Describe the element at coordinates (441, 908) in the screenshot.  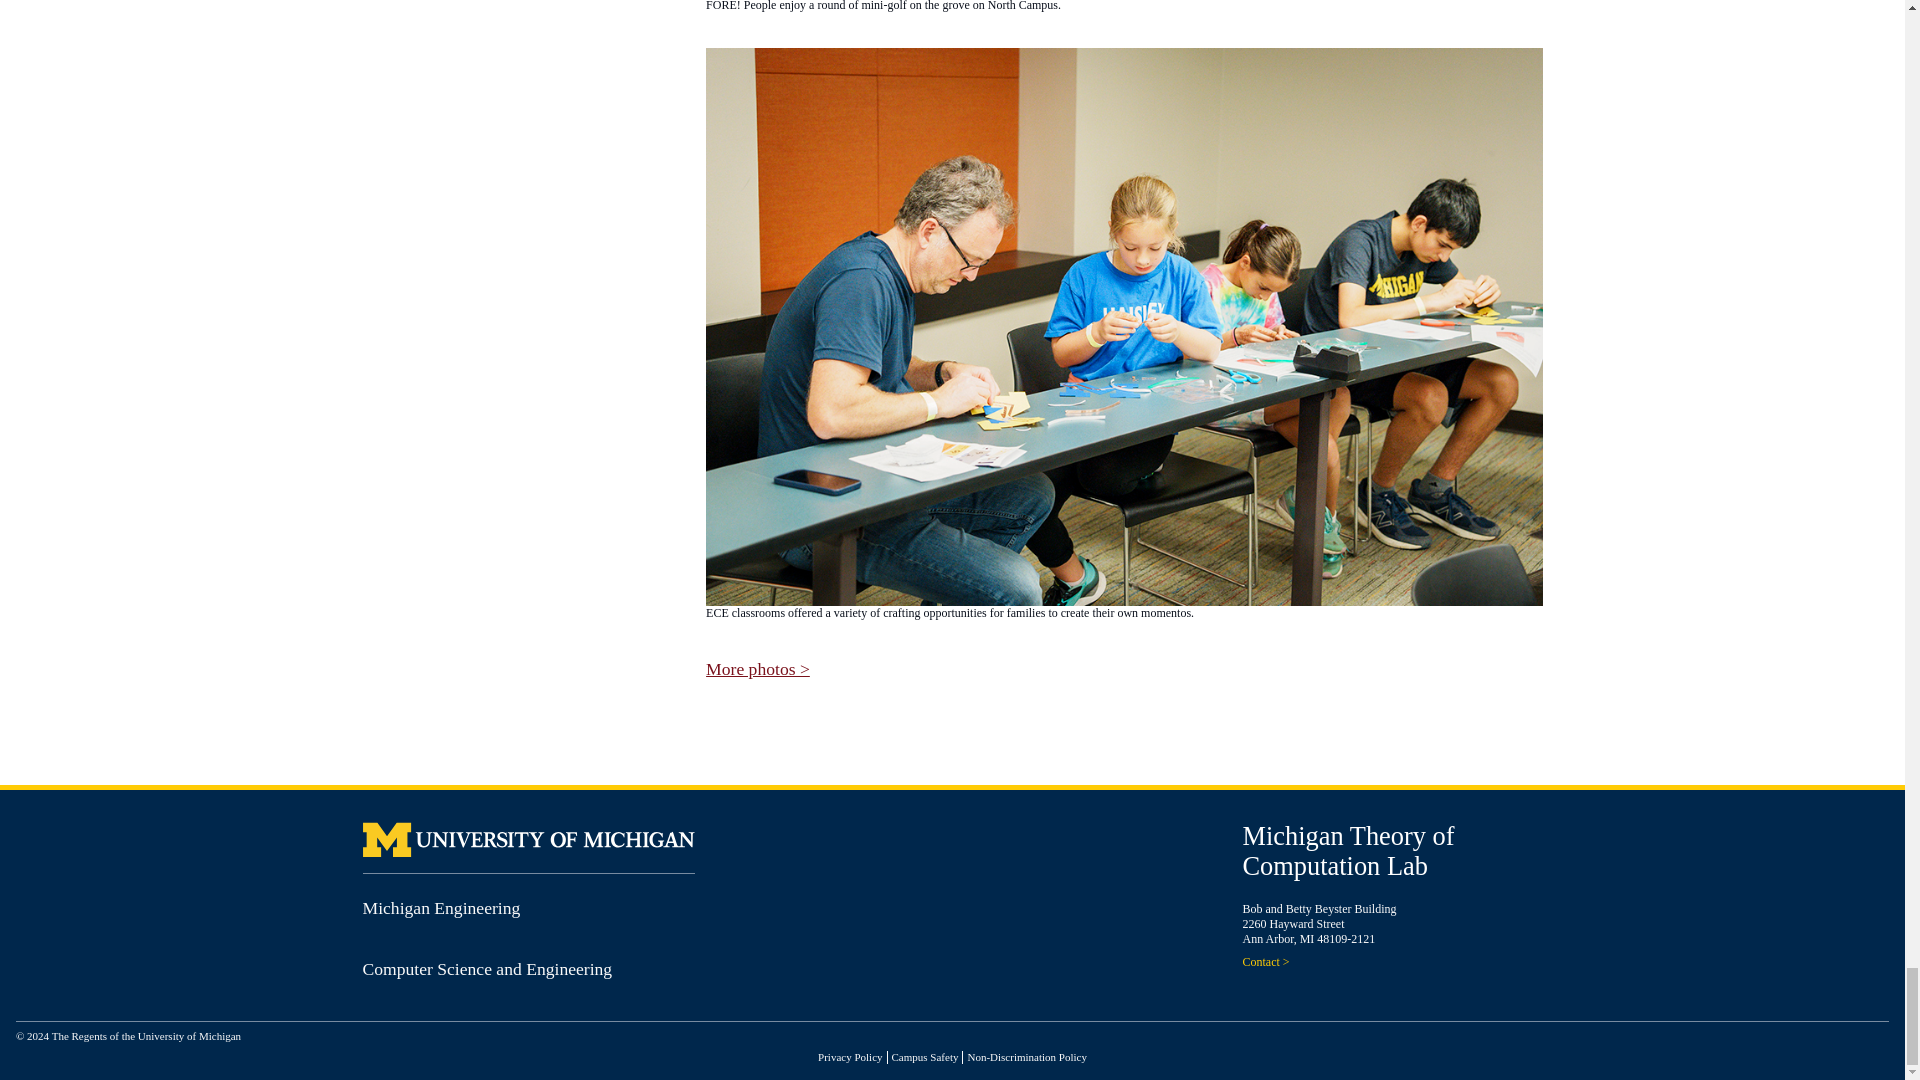
I see `Michigan Engineering` at that location.